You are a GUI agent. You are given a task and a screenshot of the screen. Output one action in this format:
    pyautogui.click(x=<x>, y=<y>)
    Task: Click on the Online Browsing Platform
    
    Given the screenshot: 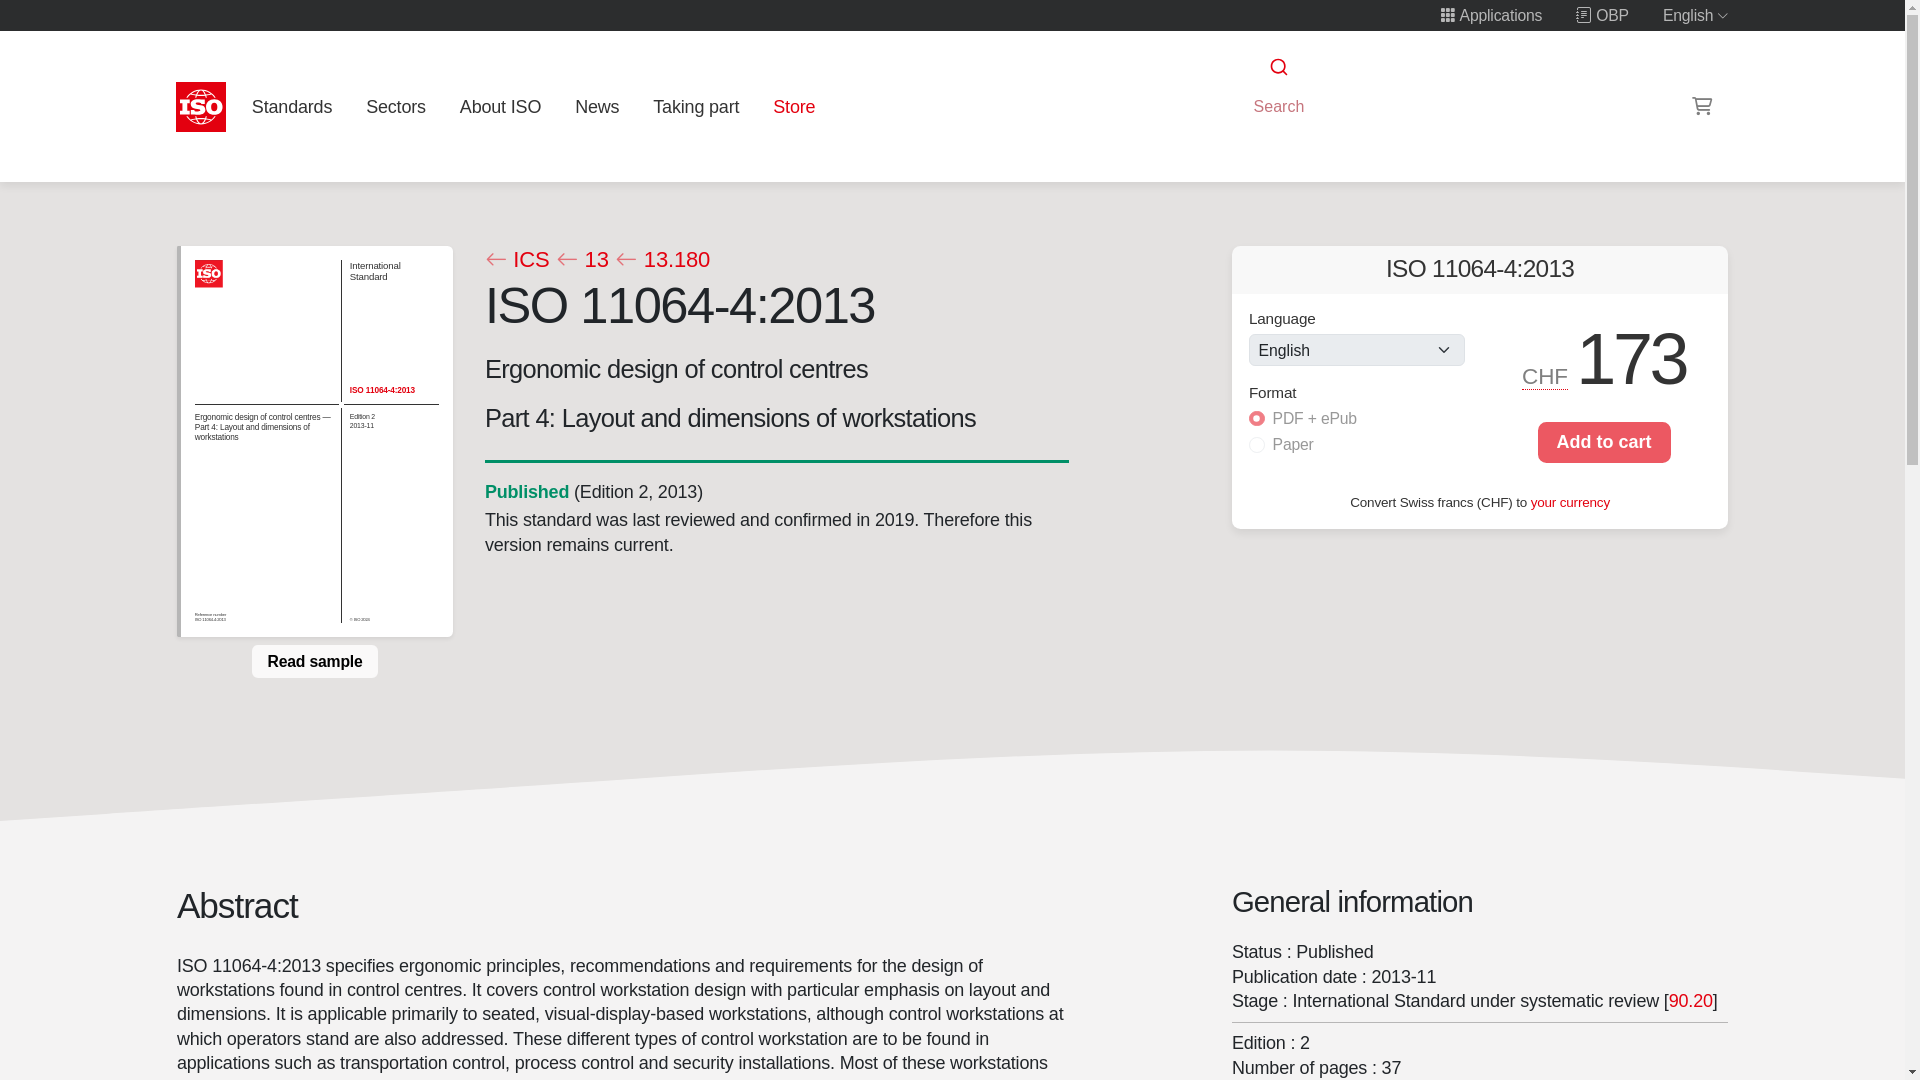 What is the action you would take?
    pyautogui.click(x=1602, y=15)
    